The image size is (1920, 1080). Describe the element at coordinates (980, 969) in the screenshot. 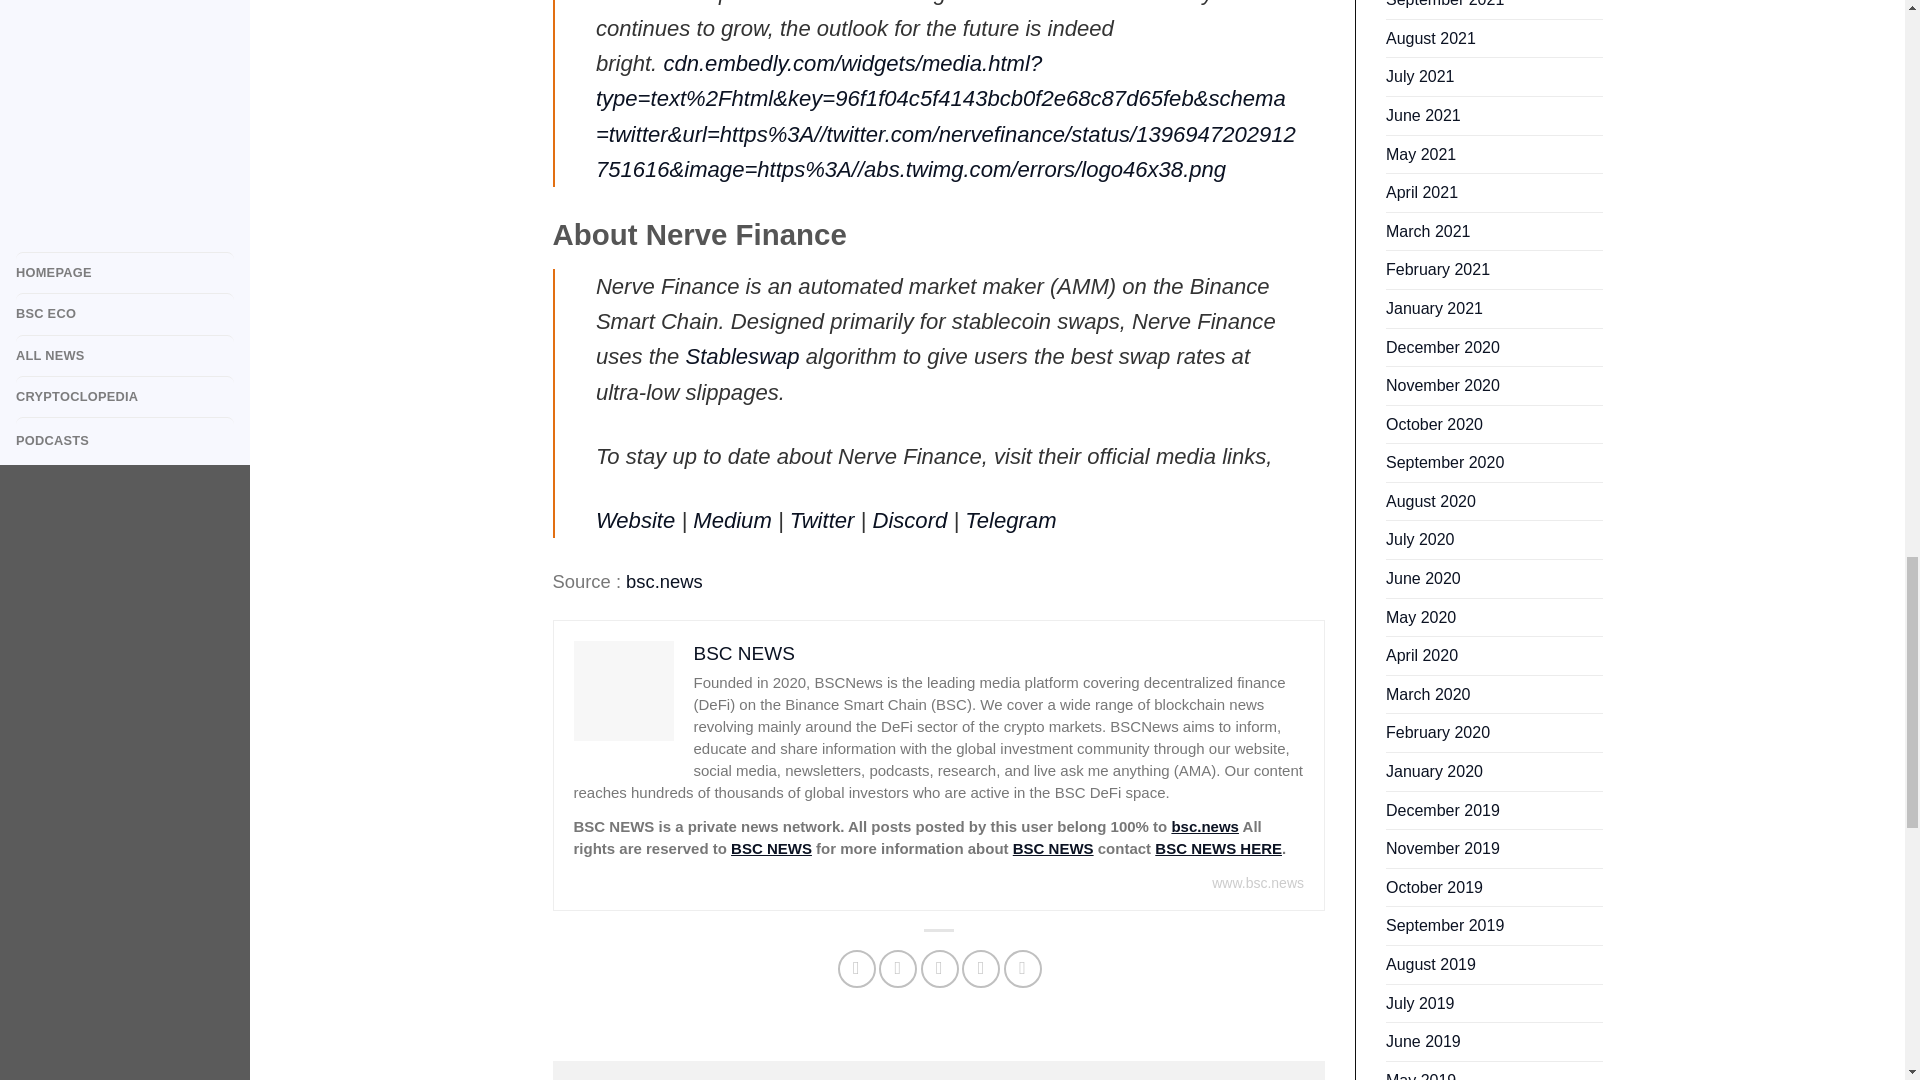

I see `Pin on Pinterest` at that location.